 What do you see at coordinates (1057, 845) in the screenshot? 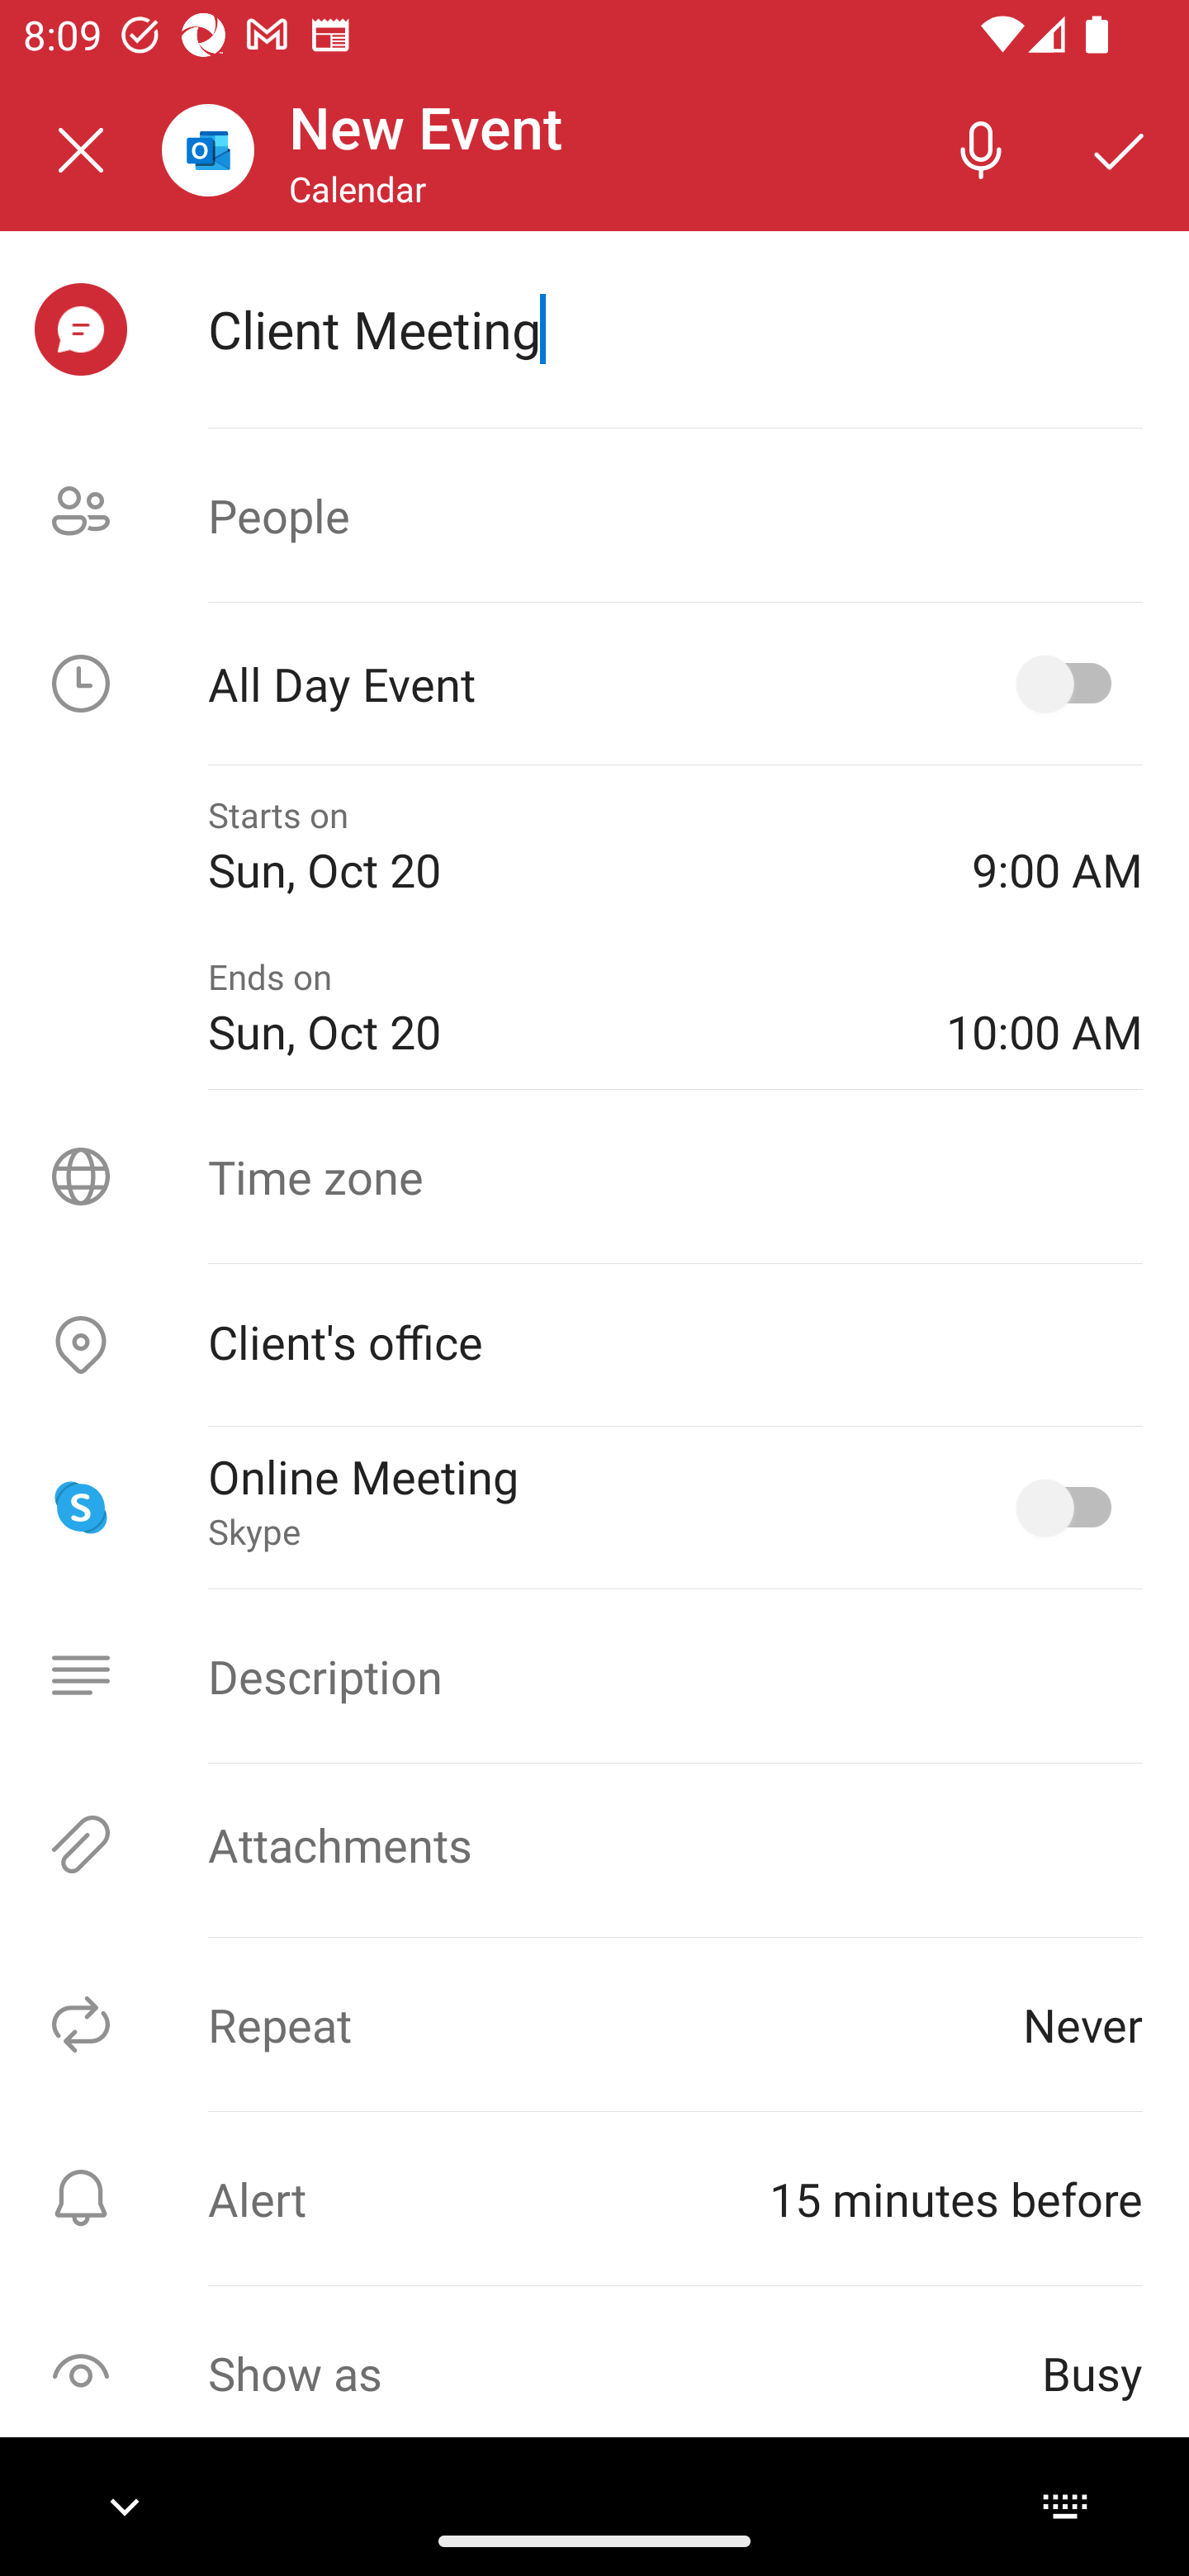
I see `9:00 AM` at bounding box center [1057, 845].